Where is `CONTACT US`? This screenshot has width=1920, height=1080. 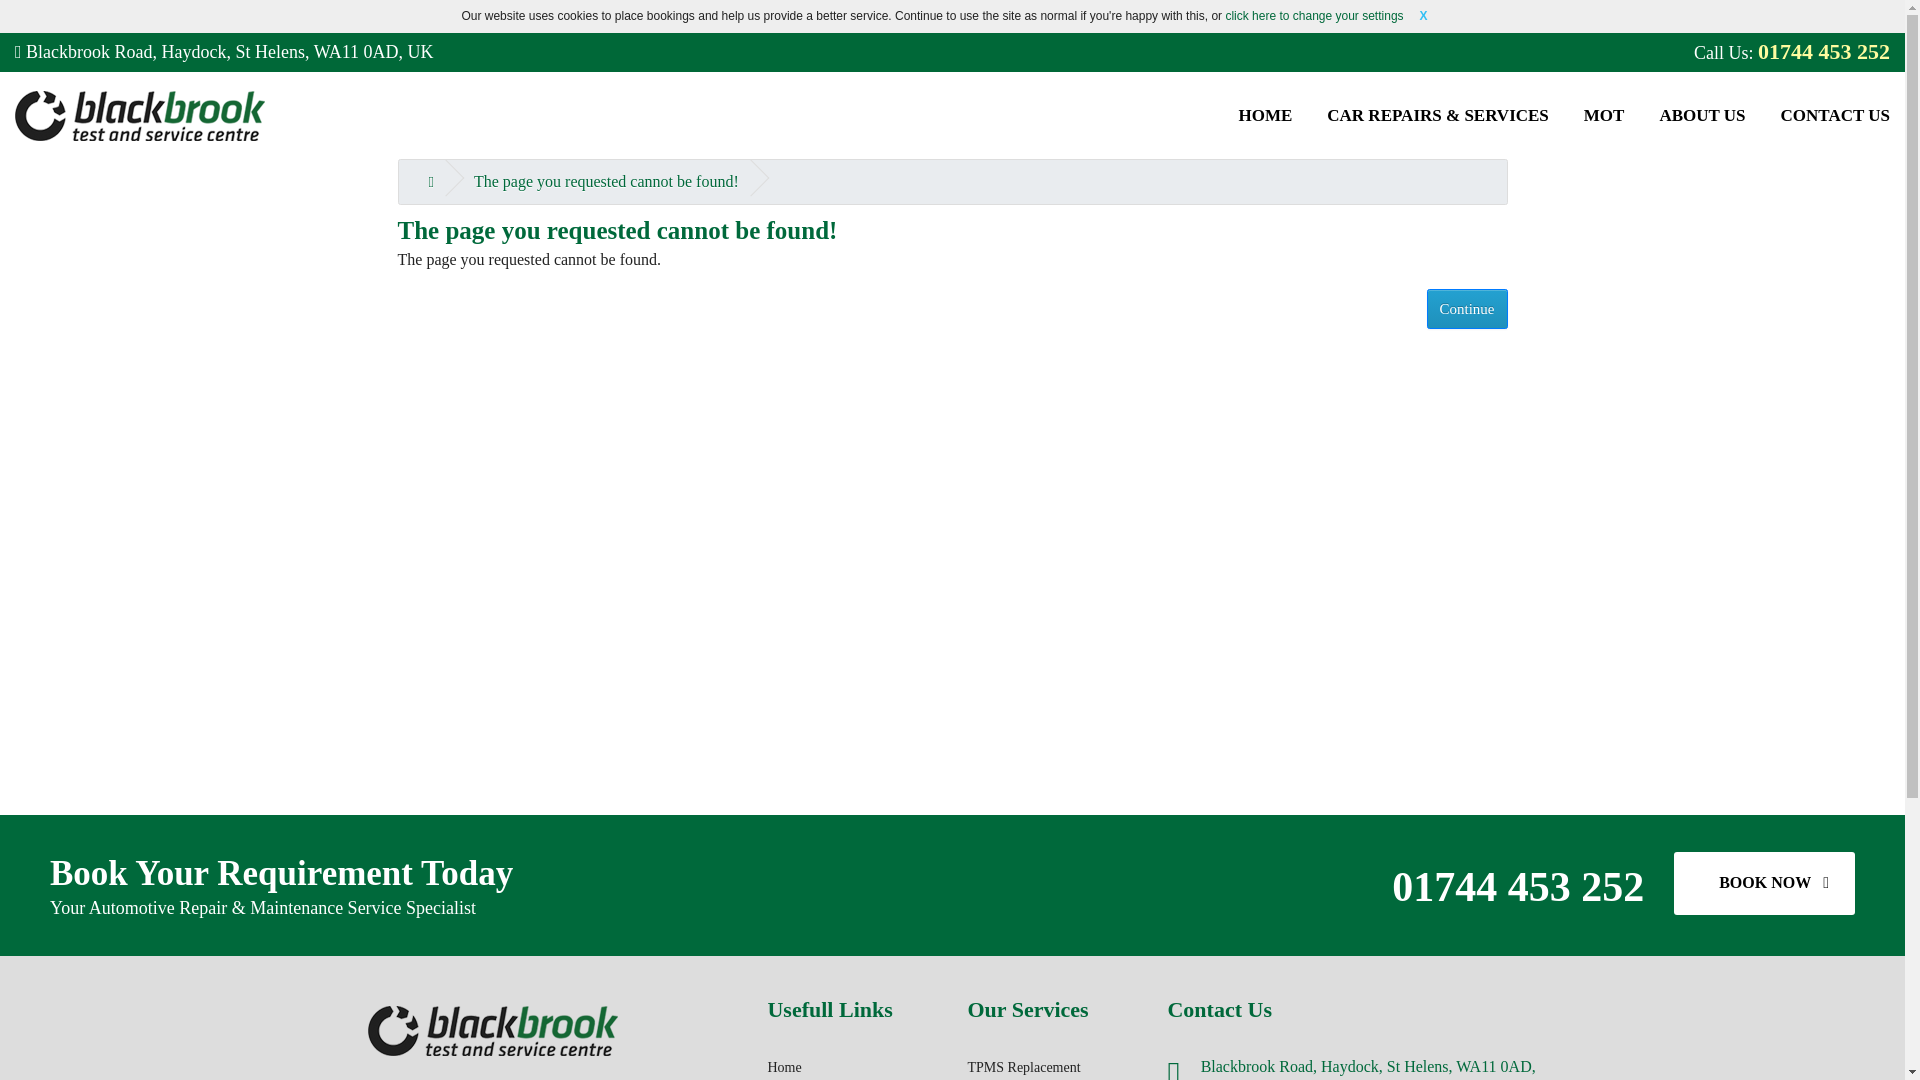
CONTACT US is located at coordinates (1835, 116).